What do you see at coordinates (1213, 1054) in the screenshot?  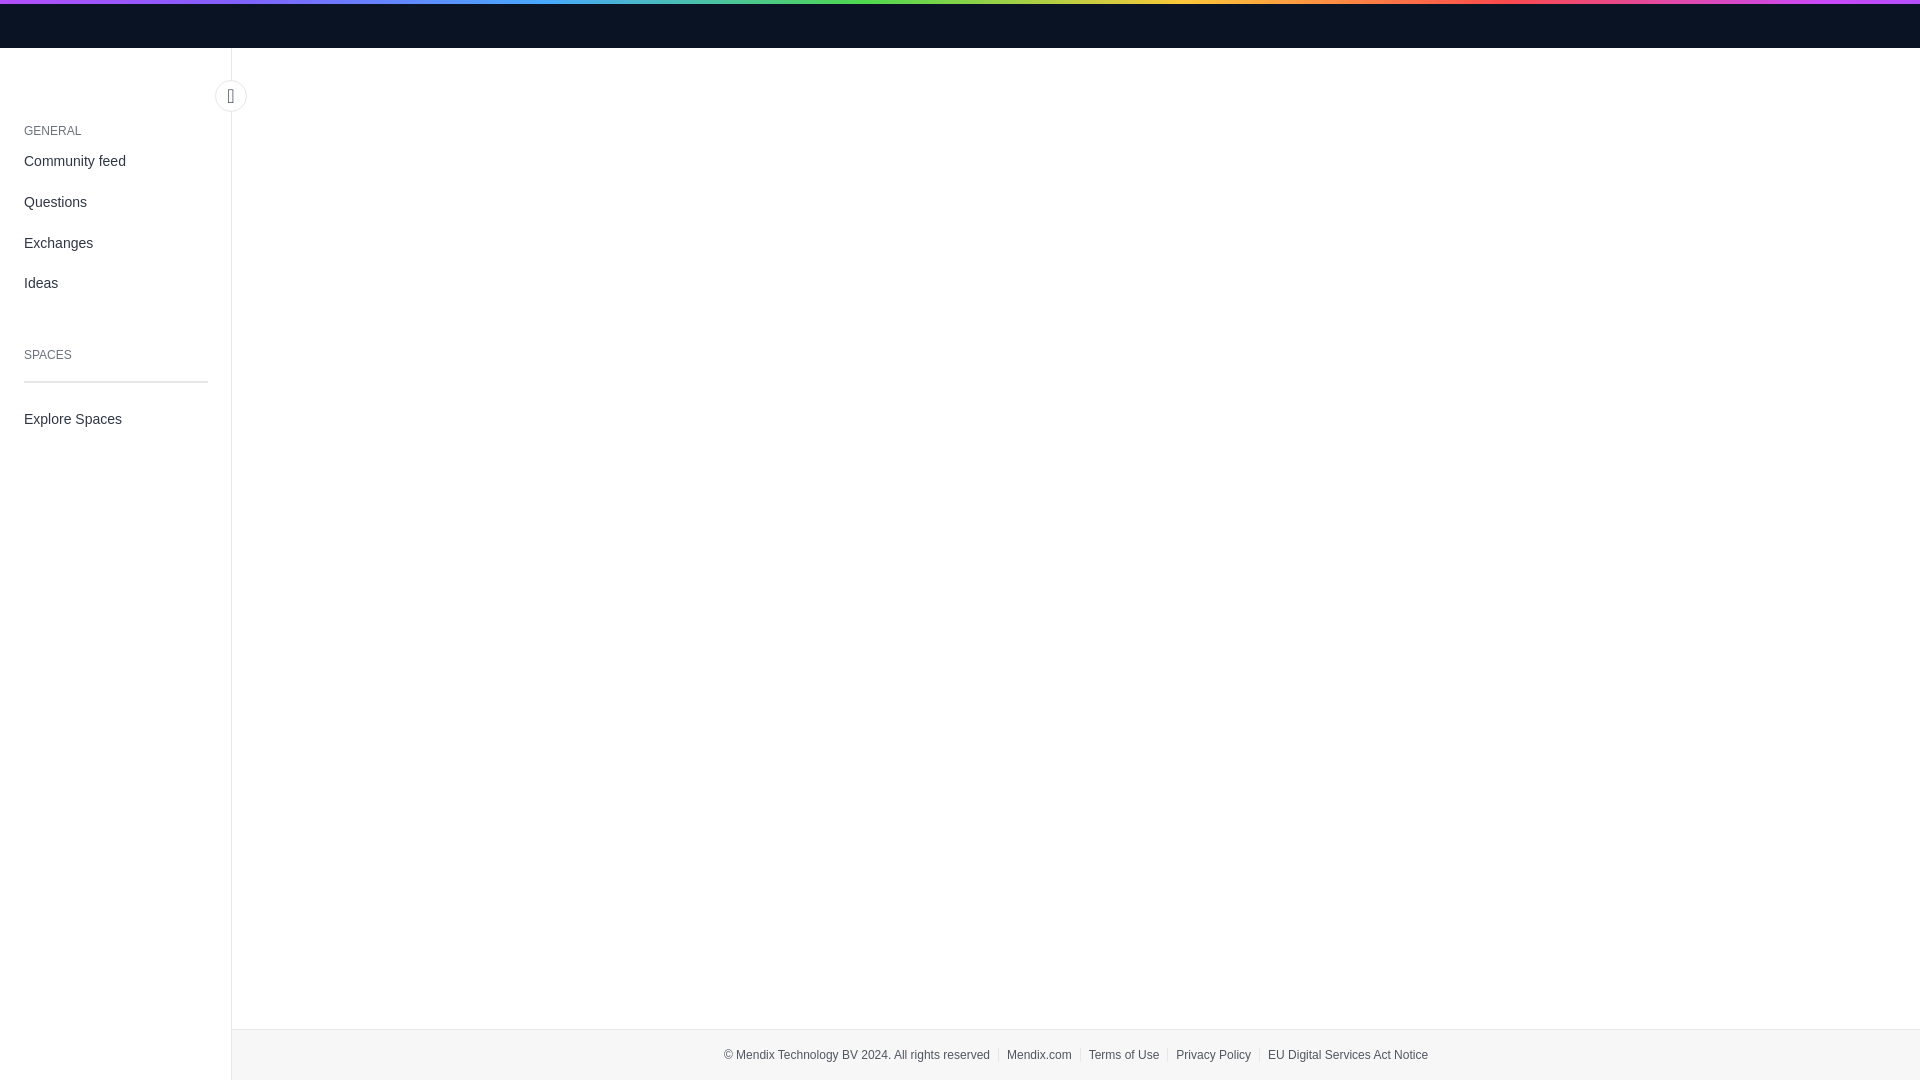 I see `Privacy Policy` at bounding box center [1213, 1054].